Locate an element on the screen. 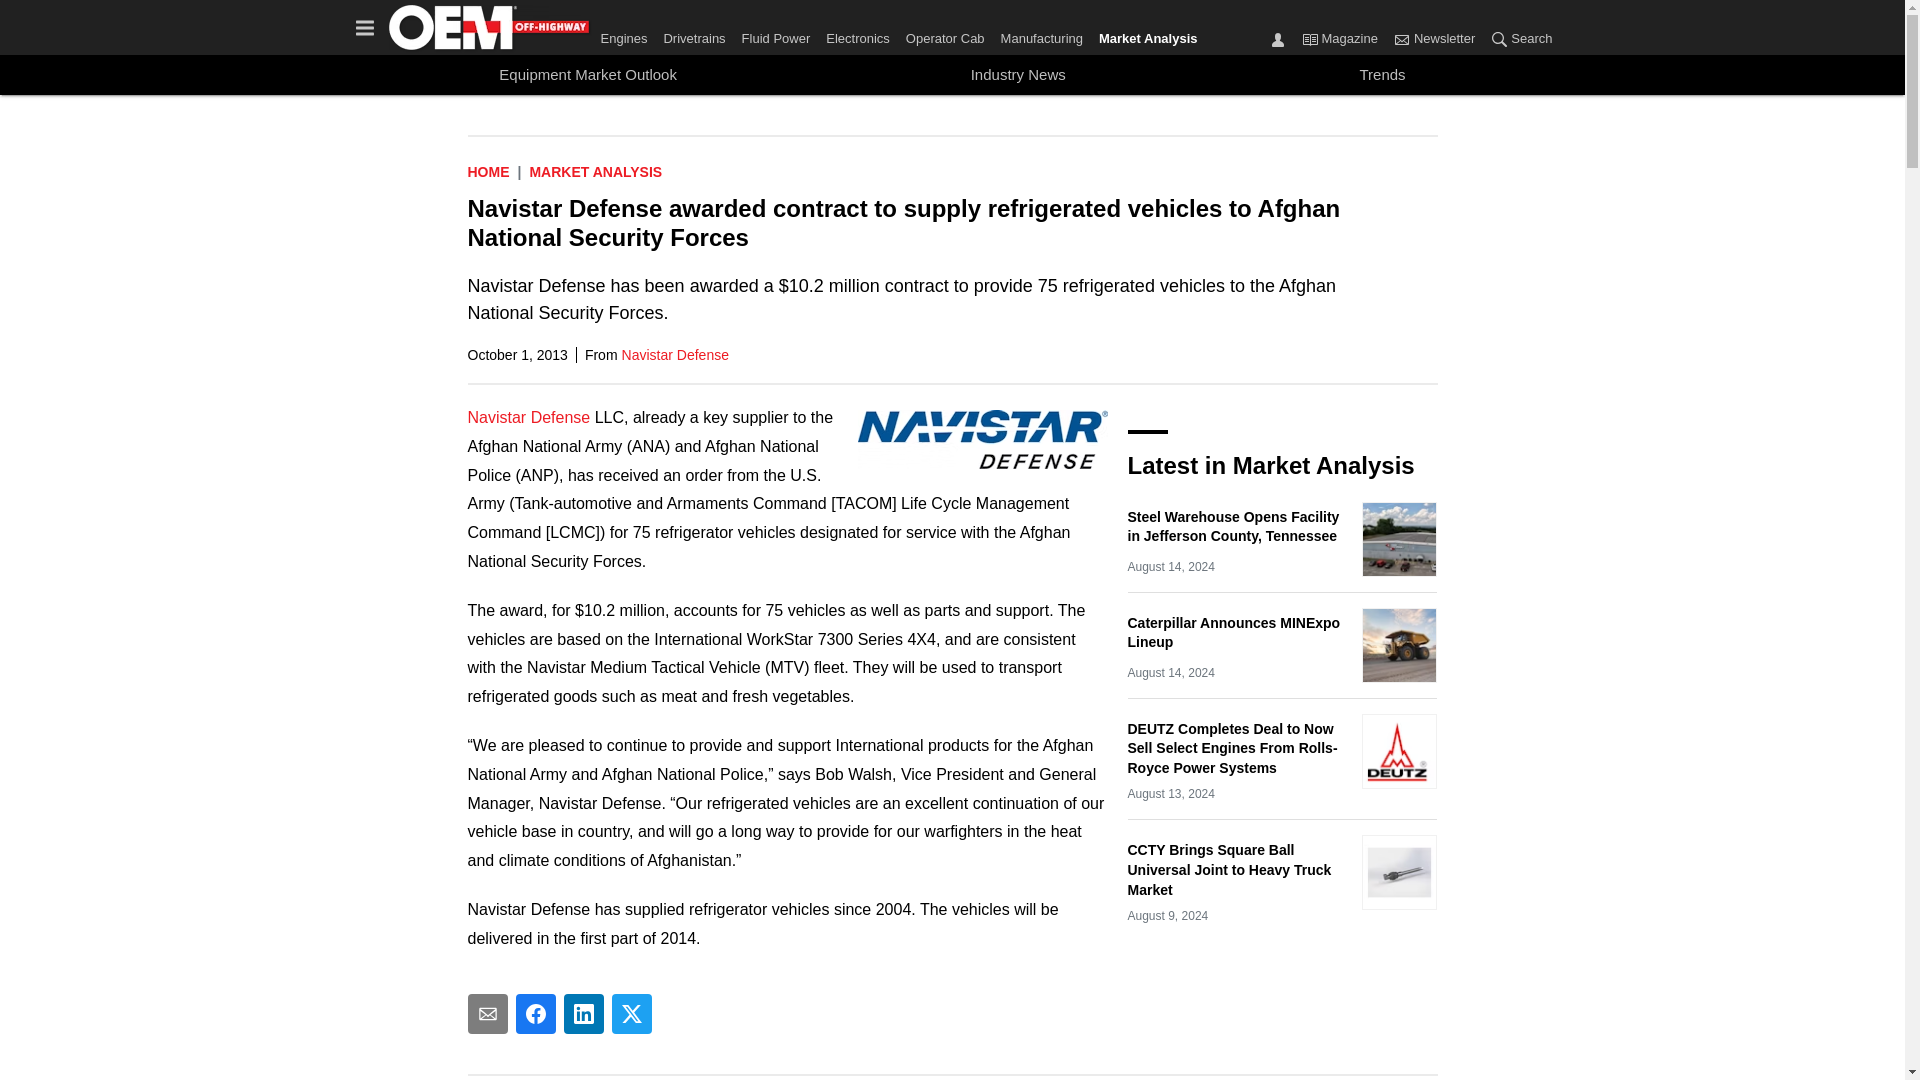  Market Analysis is located at coordinates (596, 172).